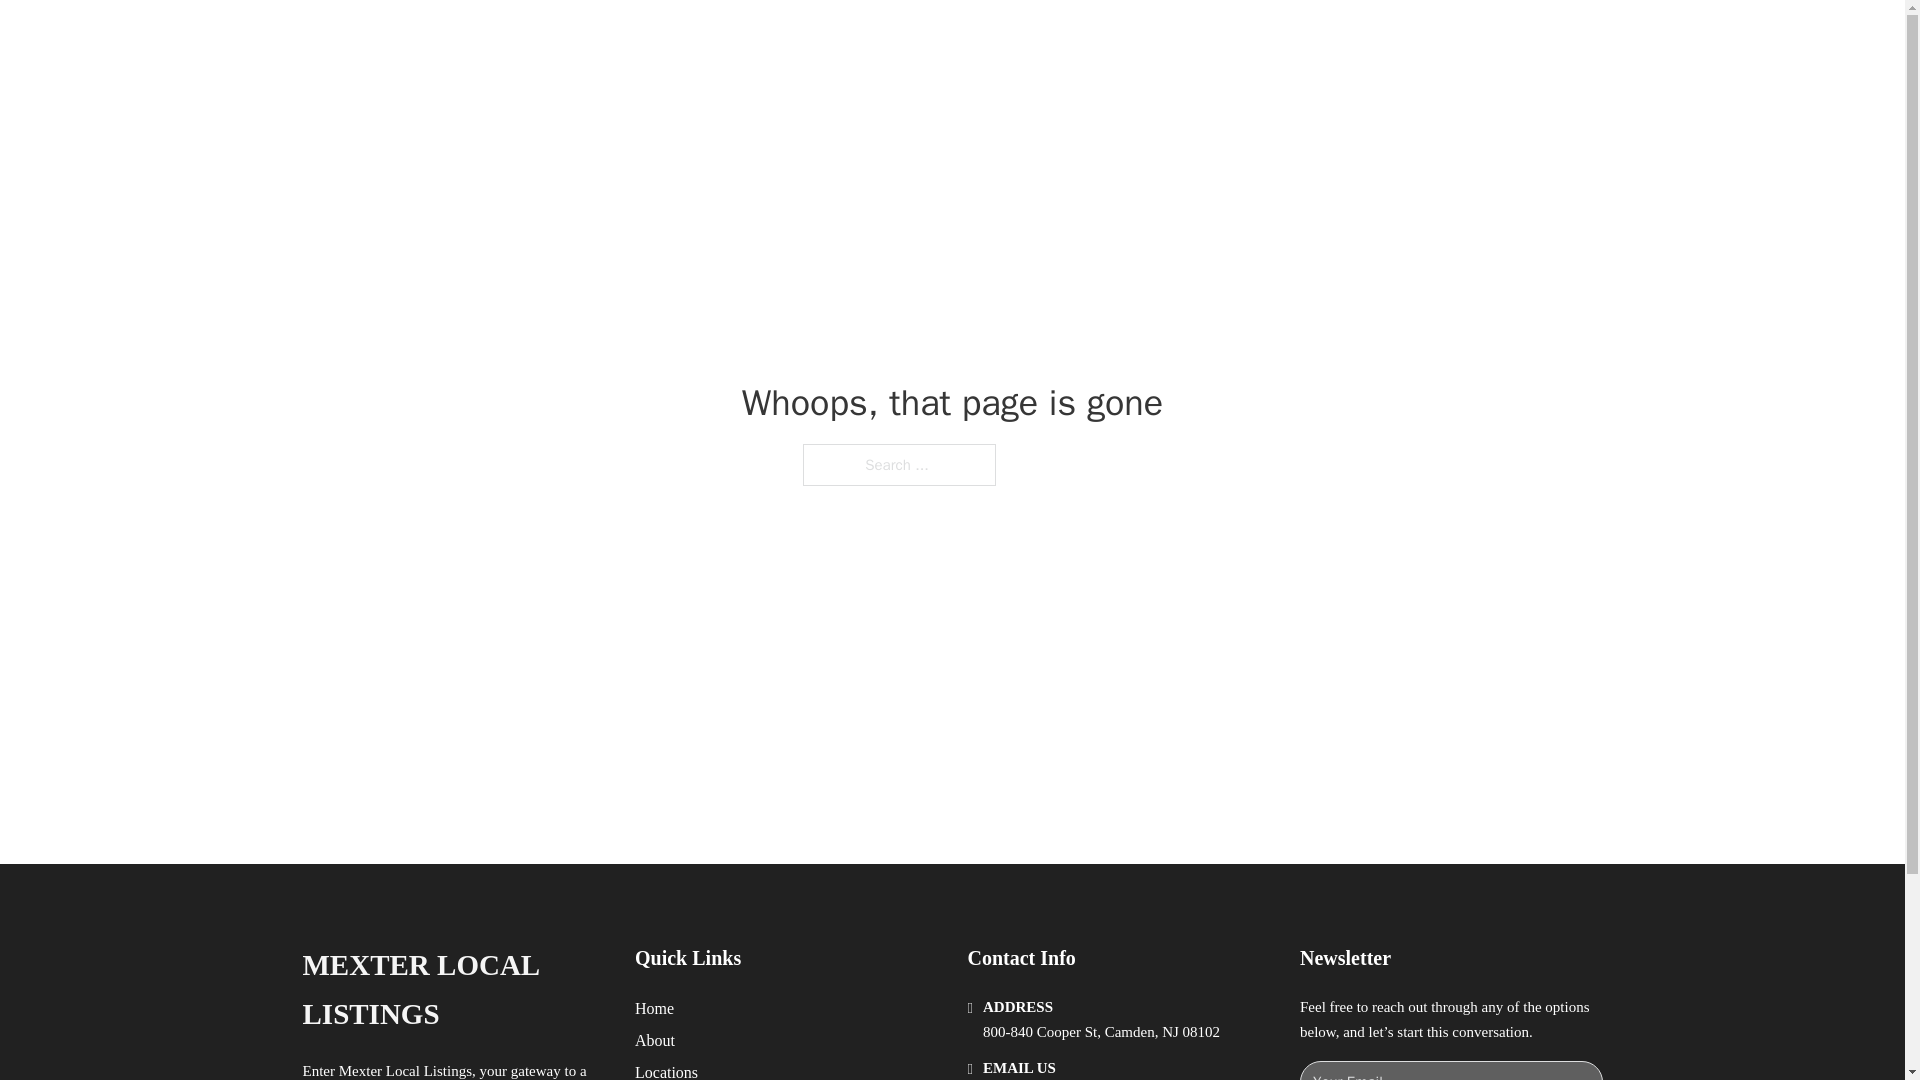  What do you see at coordinates (1324, 38) in the screenshot?
I see `About` at bounding box center [1324, 38].